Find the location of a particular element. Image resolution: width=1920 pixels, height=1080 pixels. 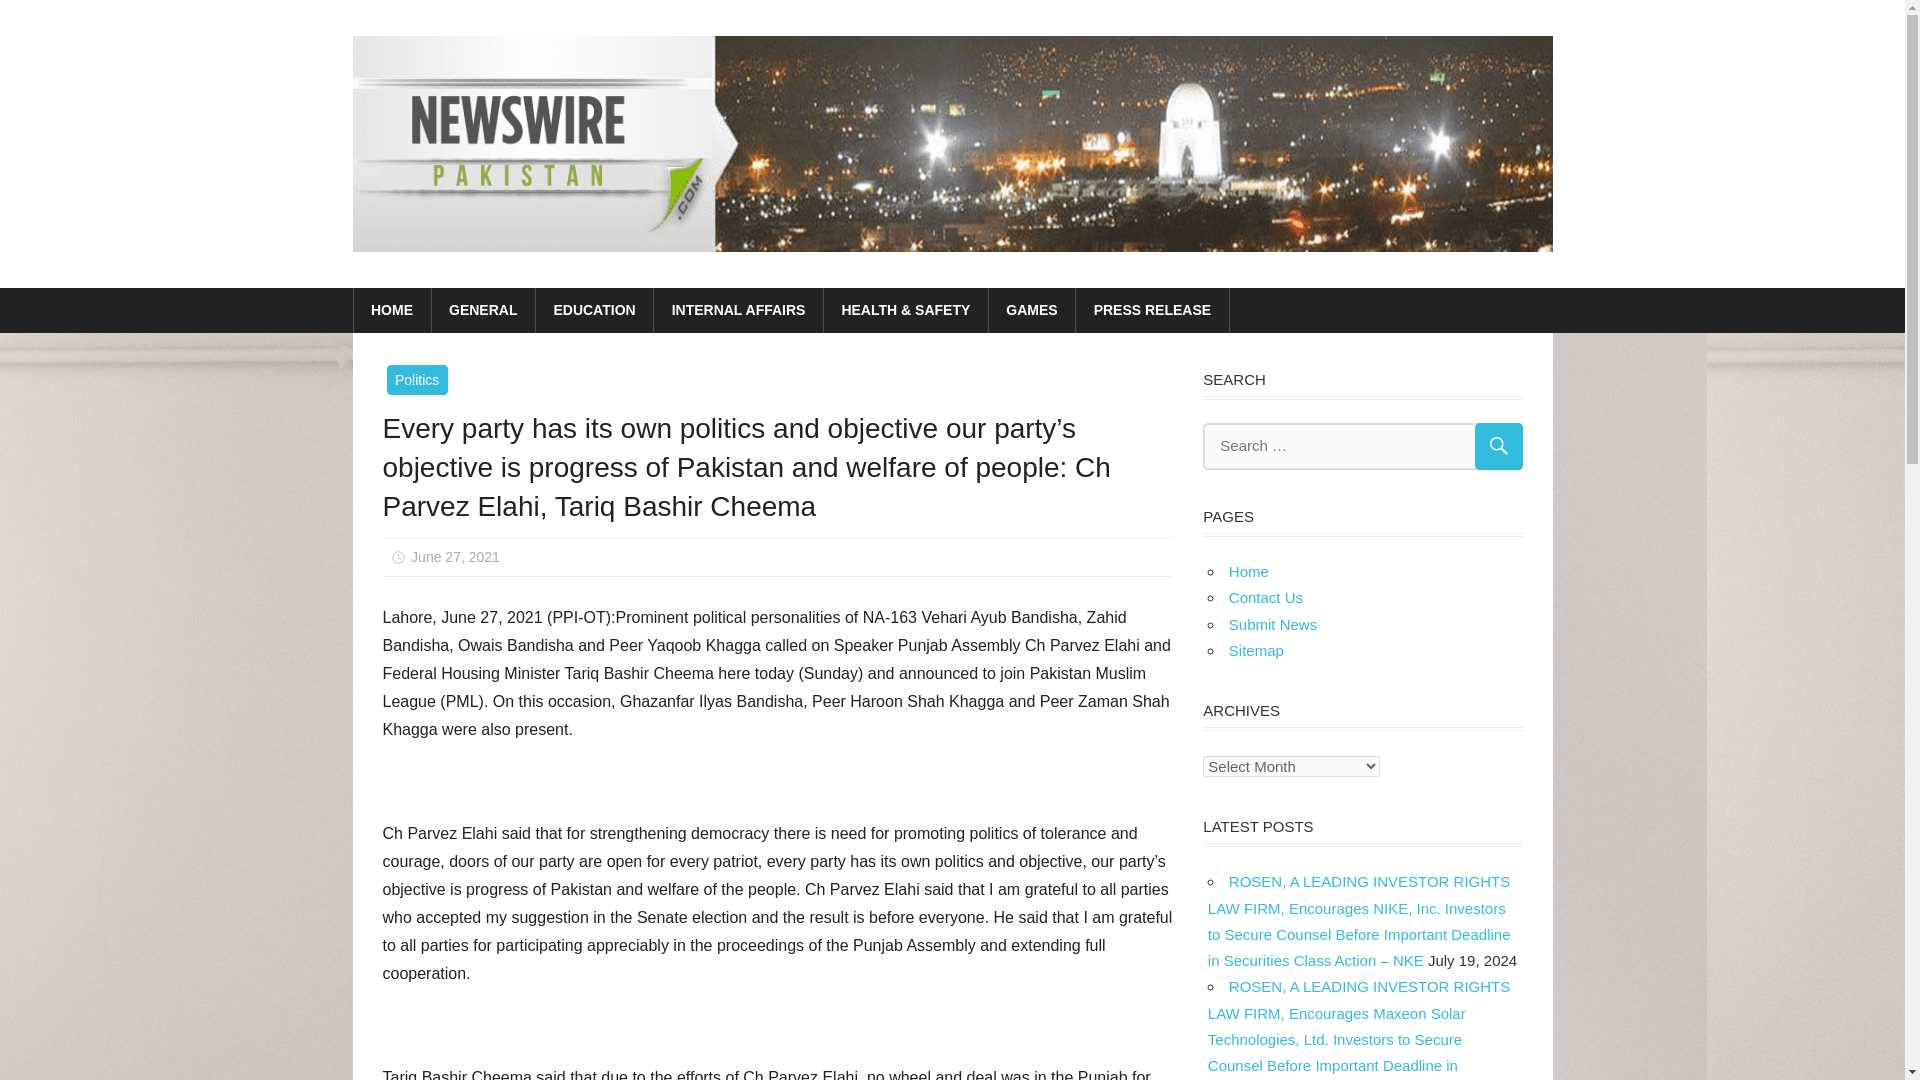

Contact Us is located at coordinates (1266, 596).